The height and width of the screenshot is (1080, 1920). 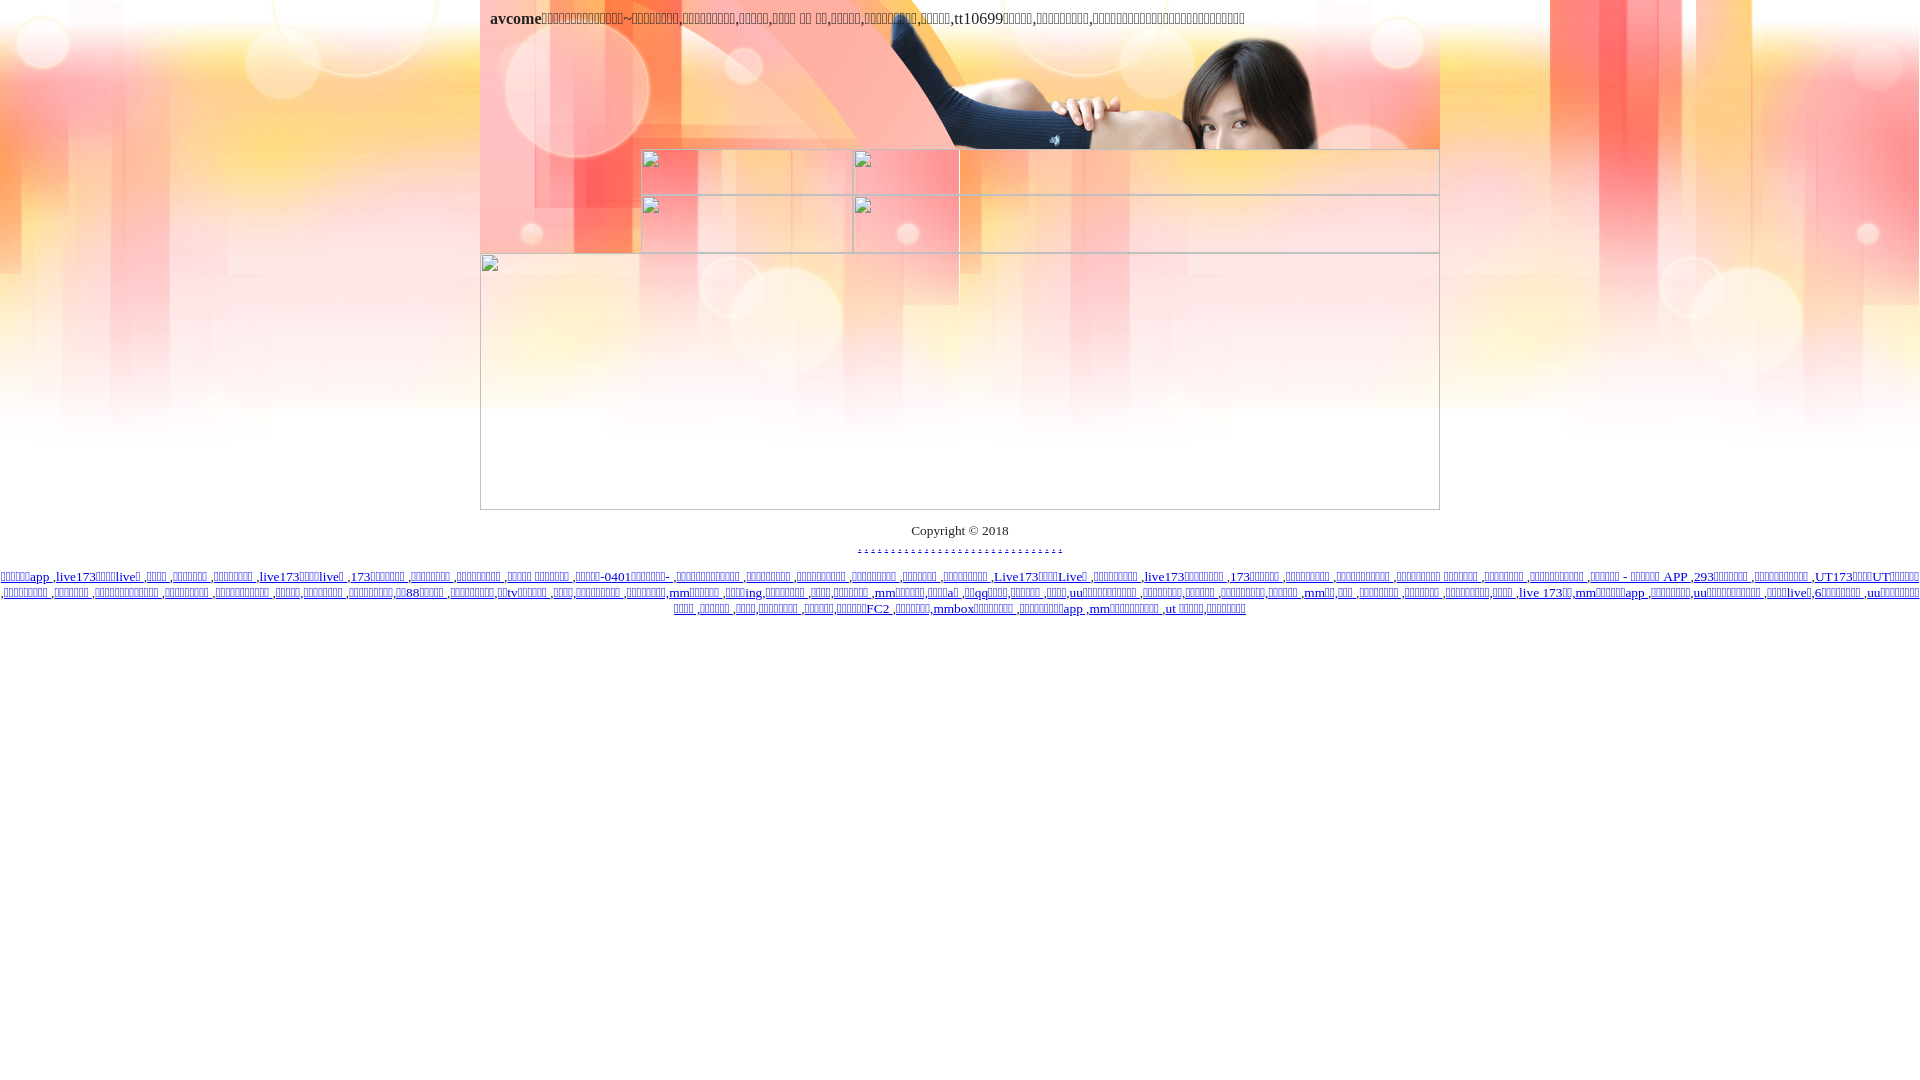 What do you see at coordinates (946, 546) in the screenshot?
I see `.` at bounding box center [946, 546].